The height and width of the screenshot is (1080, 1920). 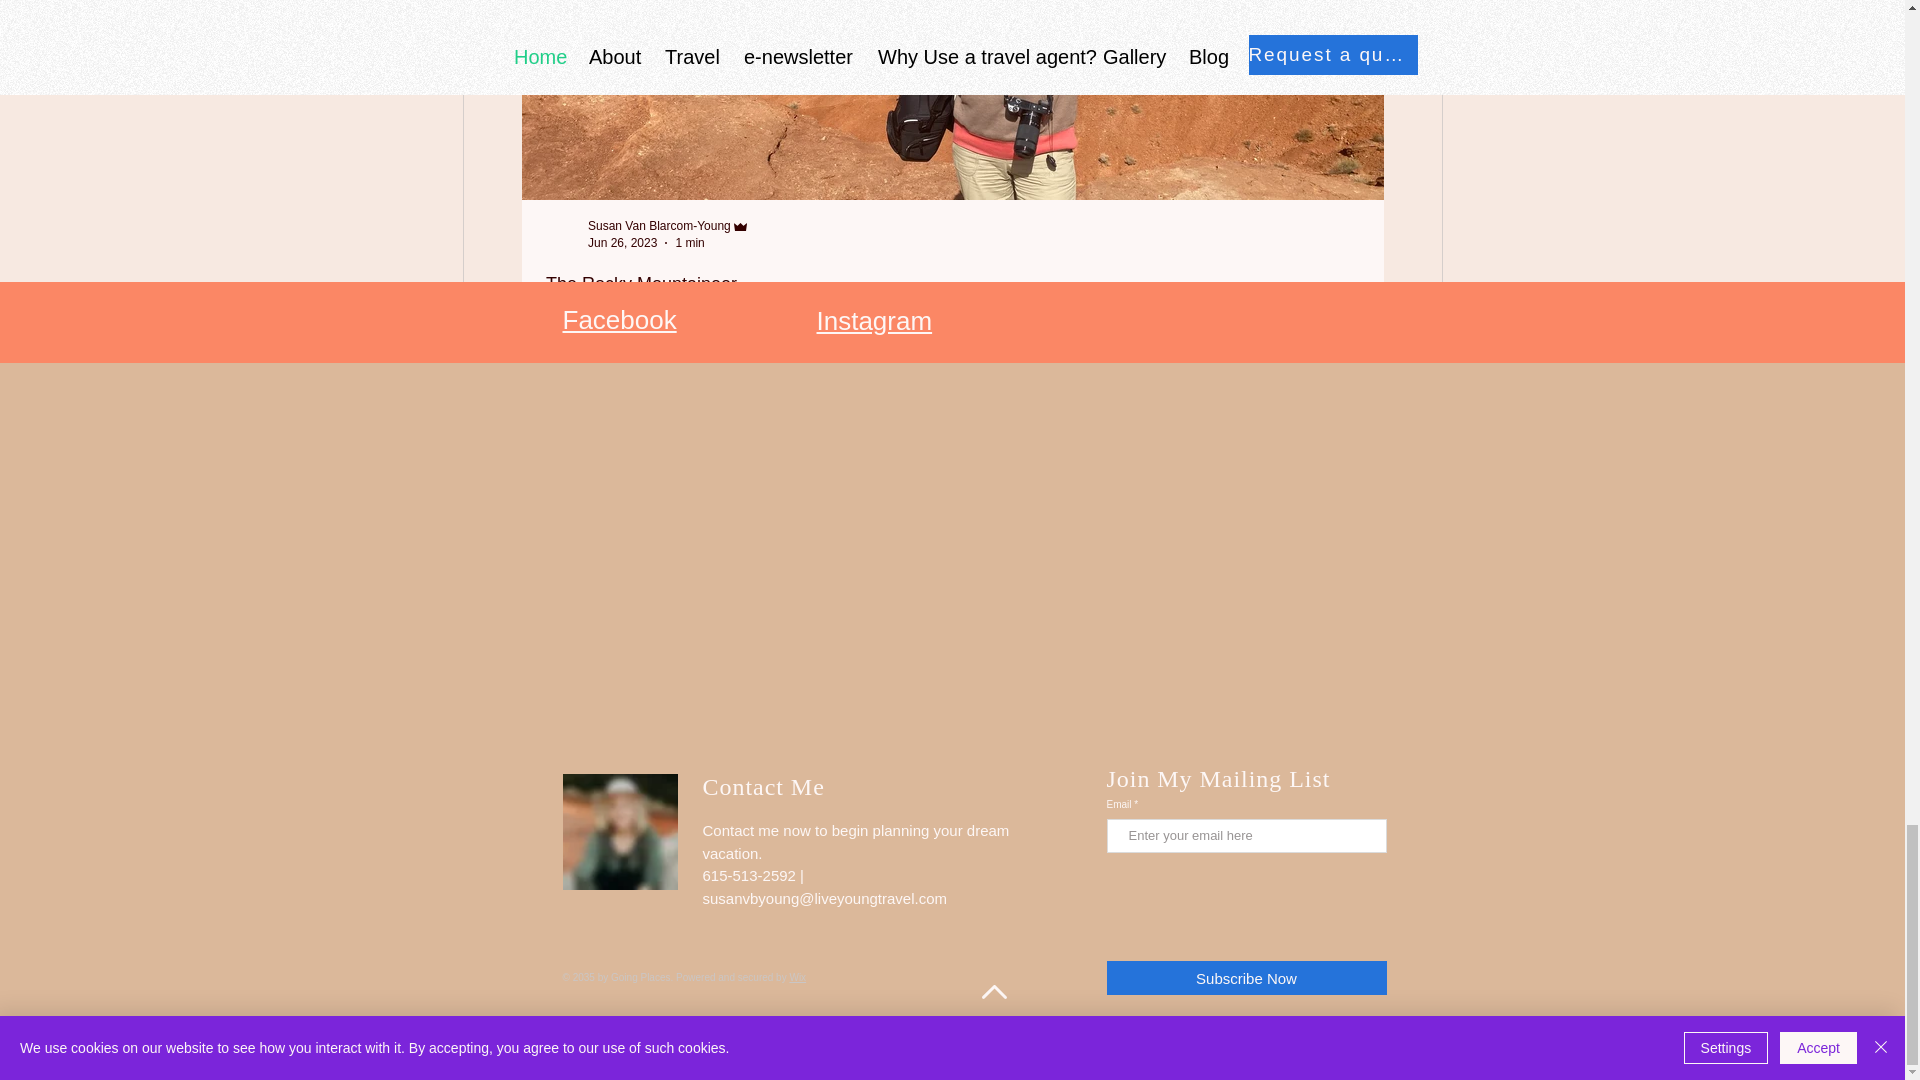 What do you see at coordinates (1521, 226) in the screenshot?
I see `The Rocky Mountaineer` at bounding box center [1521, 226].